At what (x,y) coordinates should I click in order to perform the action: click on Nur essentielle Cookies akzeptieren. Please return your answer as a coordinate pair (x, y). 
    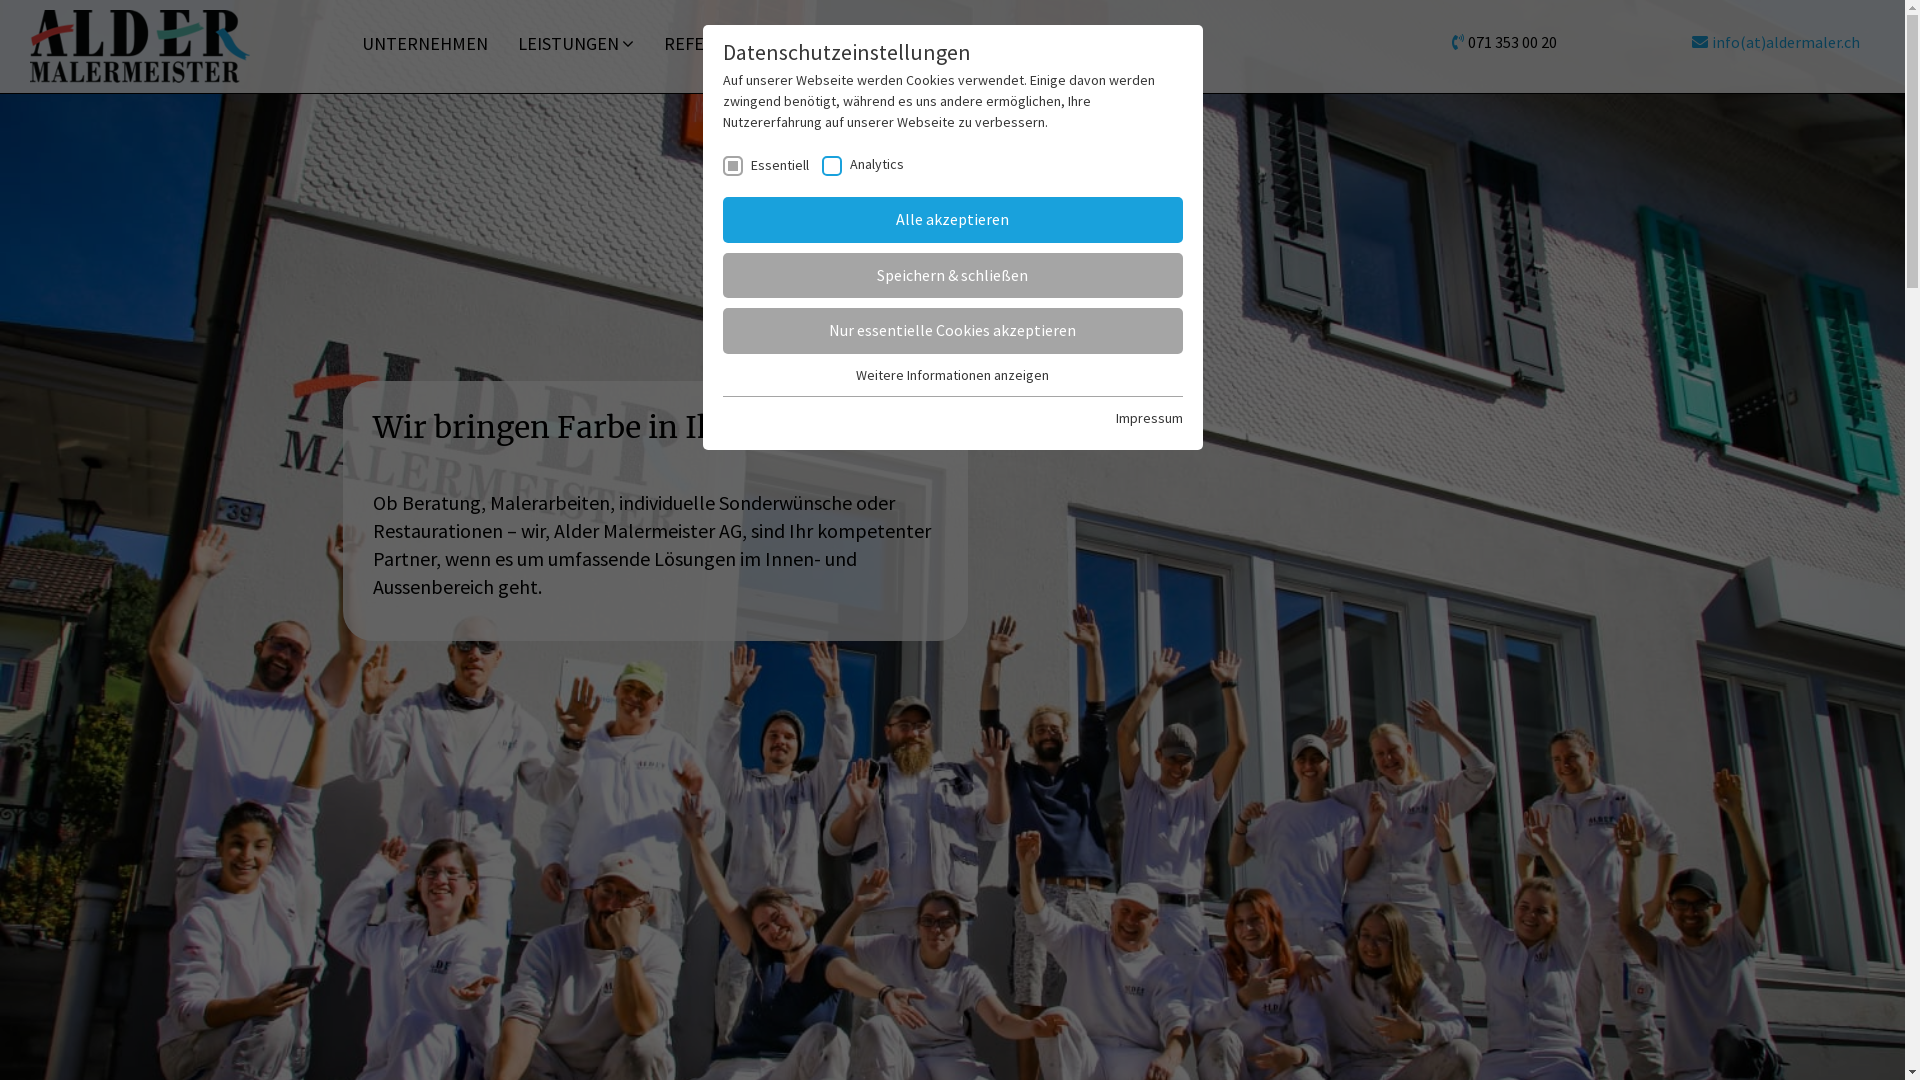
    Looking at the image, I should click on (952, 331).